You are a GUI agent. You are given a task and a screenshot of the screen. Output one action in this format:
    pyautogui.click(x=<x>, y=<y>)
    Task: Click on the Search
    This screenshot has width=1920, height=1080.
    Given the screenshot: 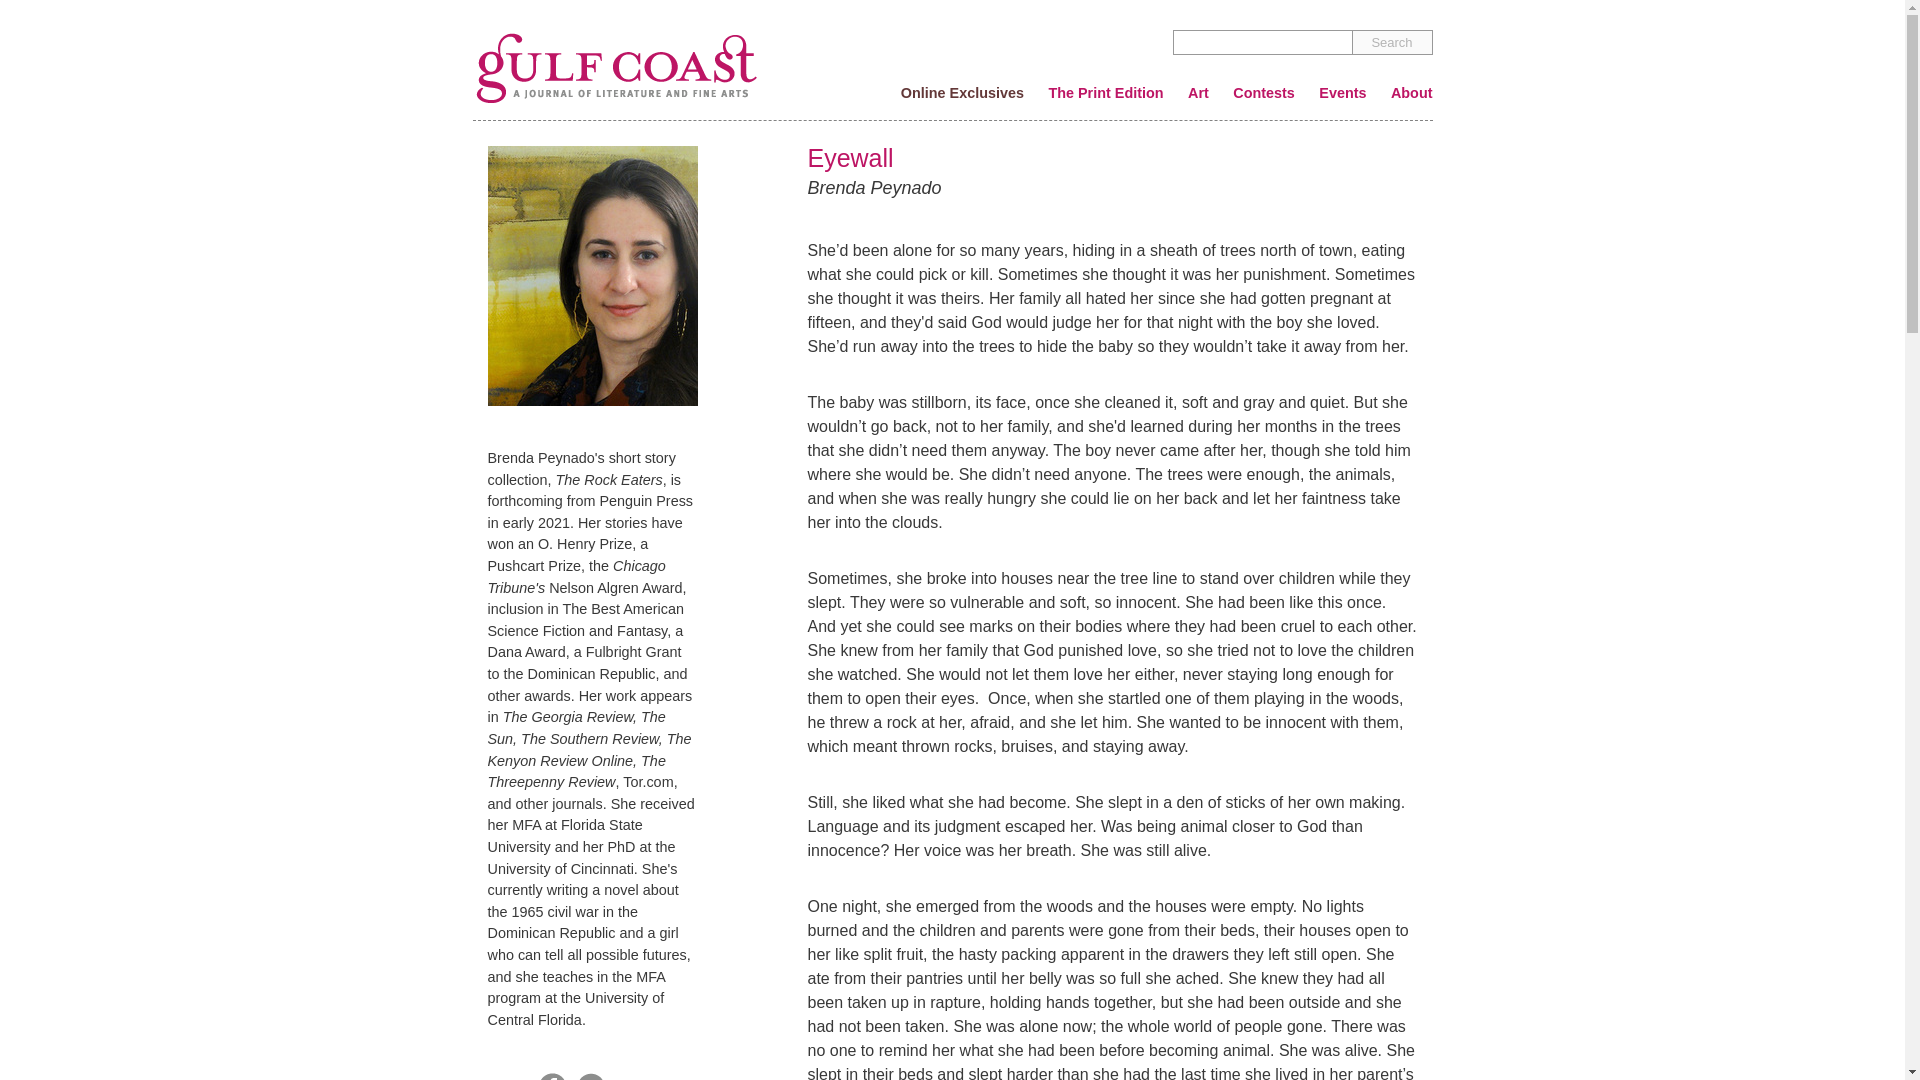 What is the action you would take?
    pyautogui.click(x=1392, y=42)
    